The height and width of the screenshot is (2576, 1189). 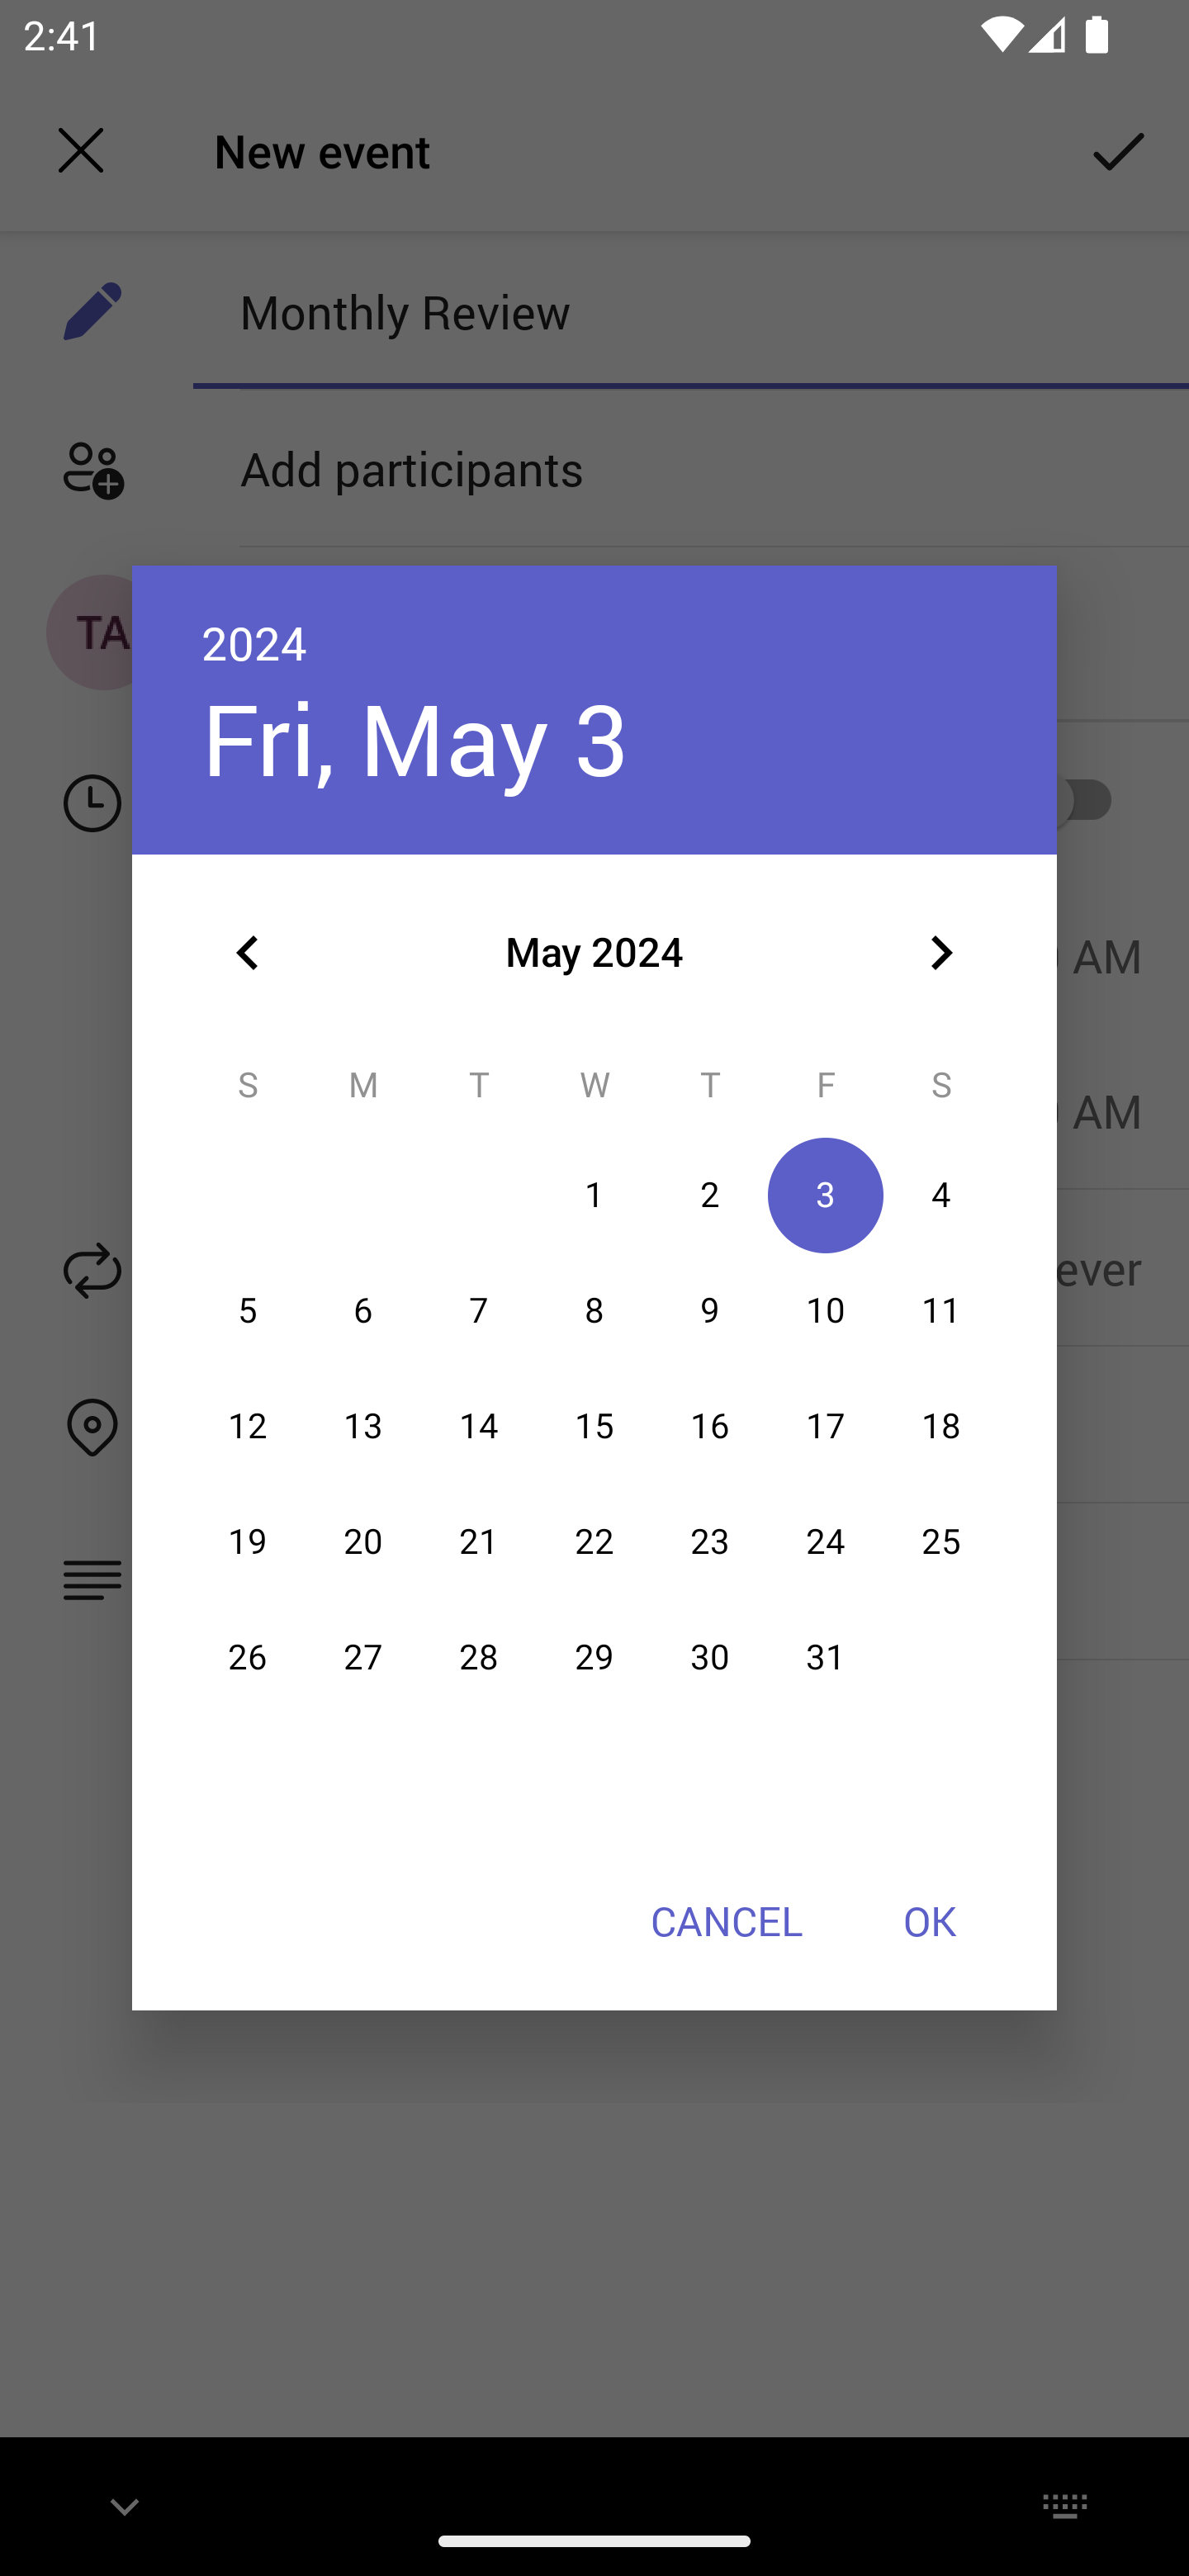 I want to click on 5 05 May 2024, so click(x=248, y=1311).